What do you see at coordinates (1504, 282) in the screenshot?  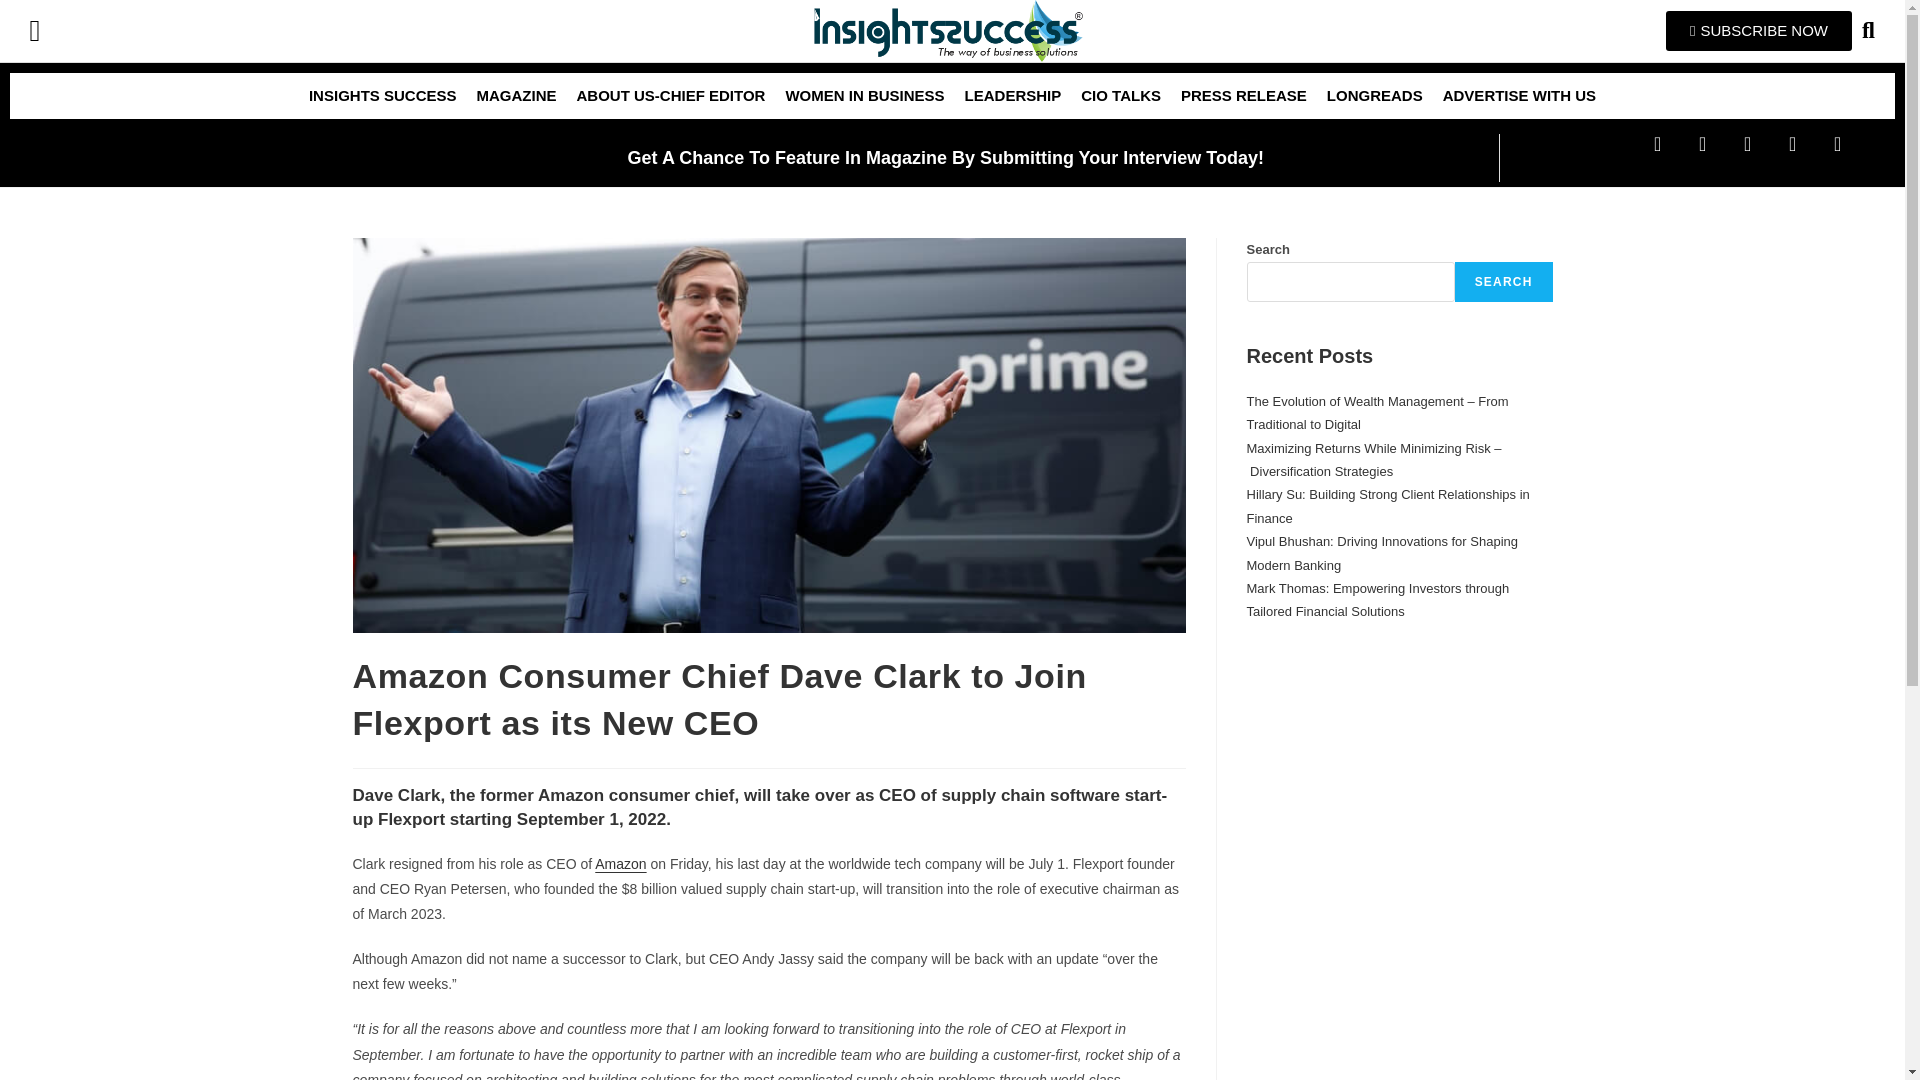 I see `SEARCH` at bounding box center [1504, 282].